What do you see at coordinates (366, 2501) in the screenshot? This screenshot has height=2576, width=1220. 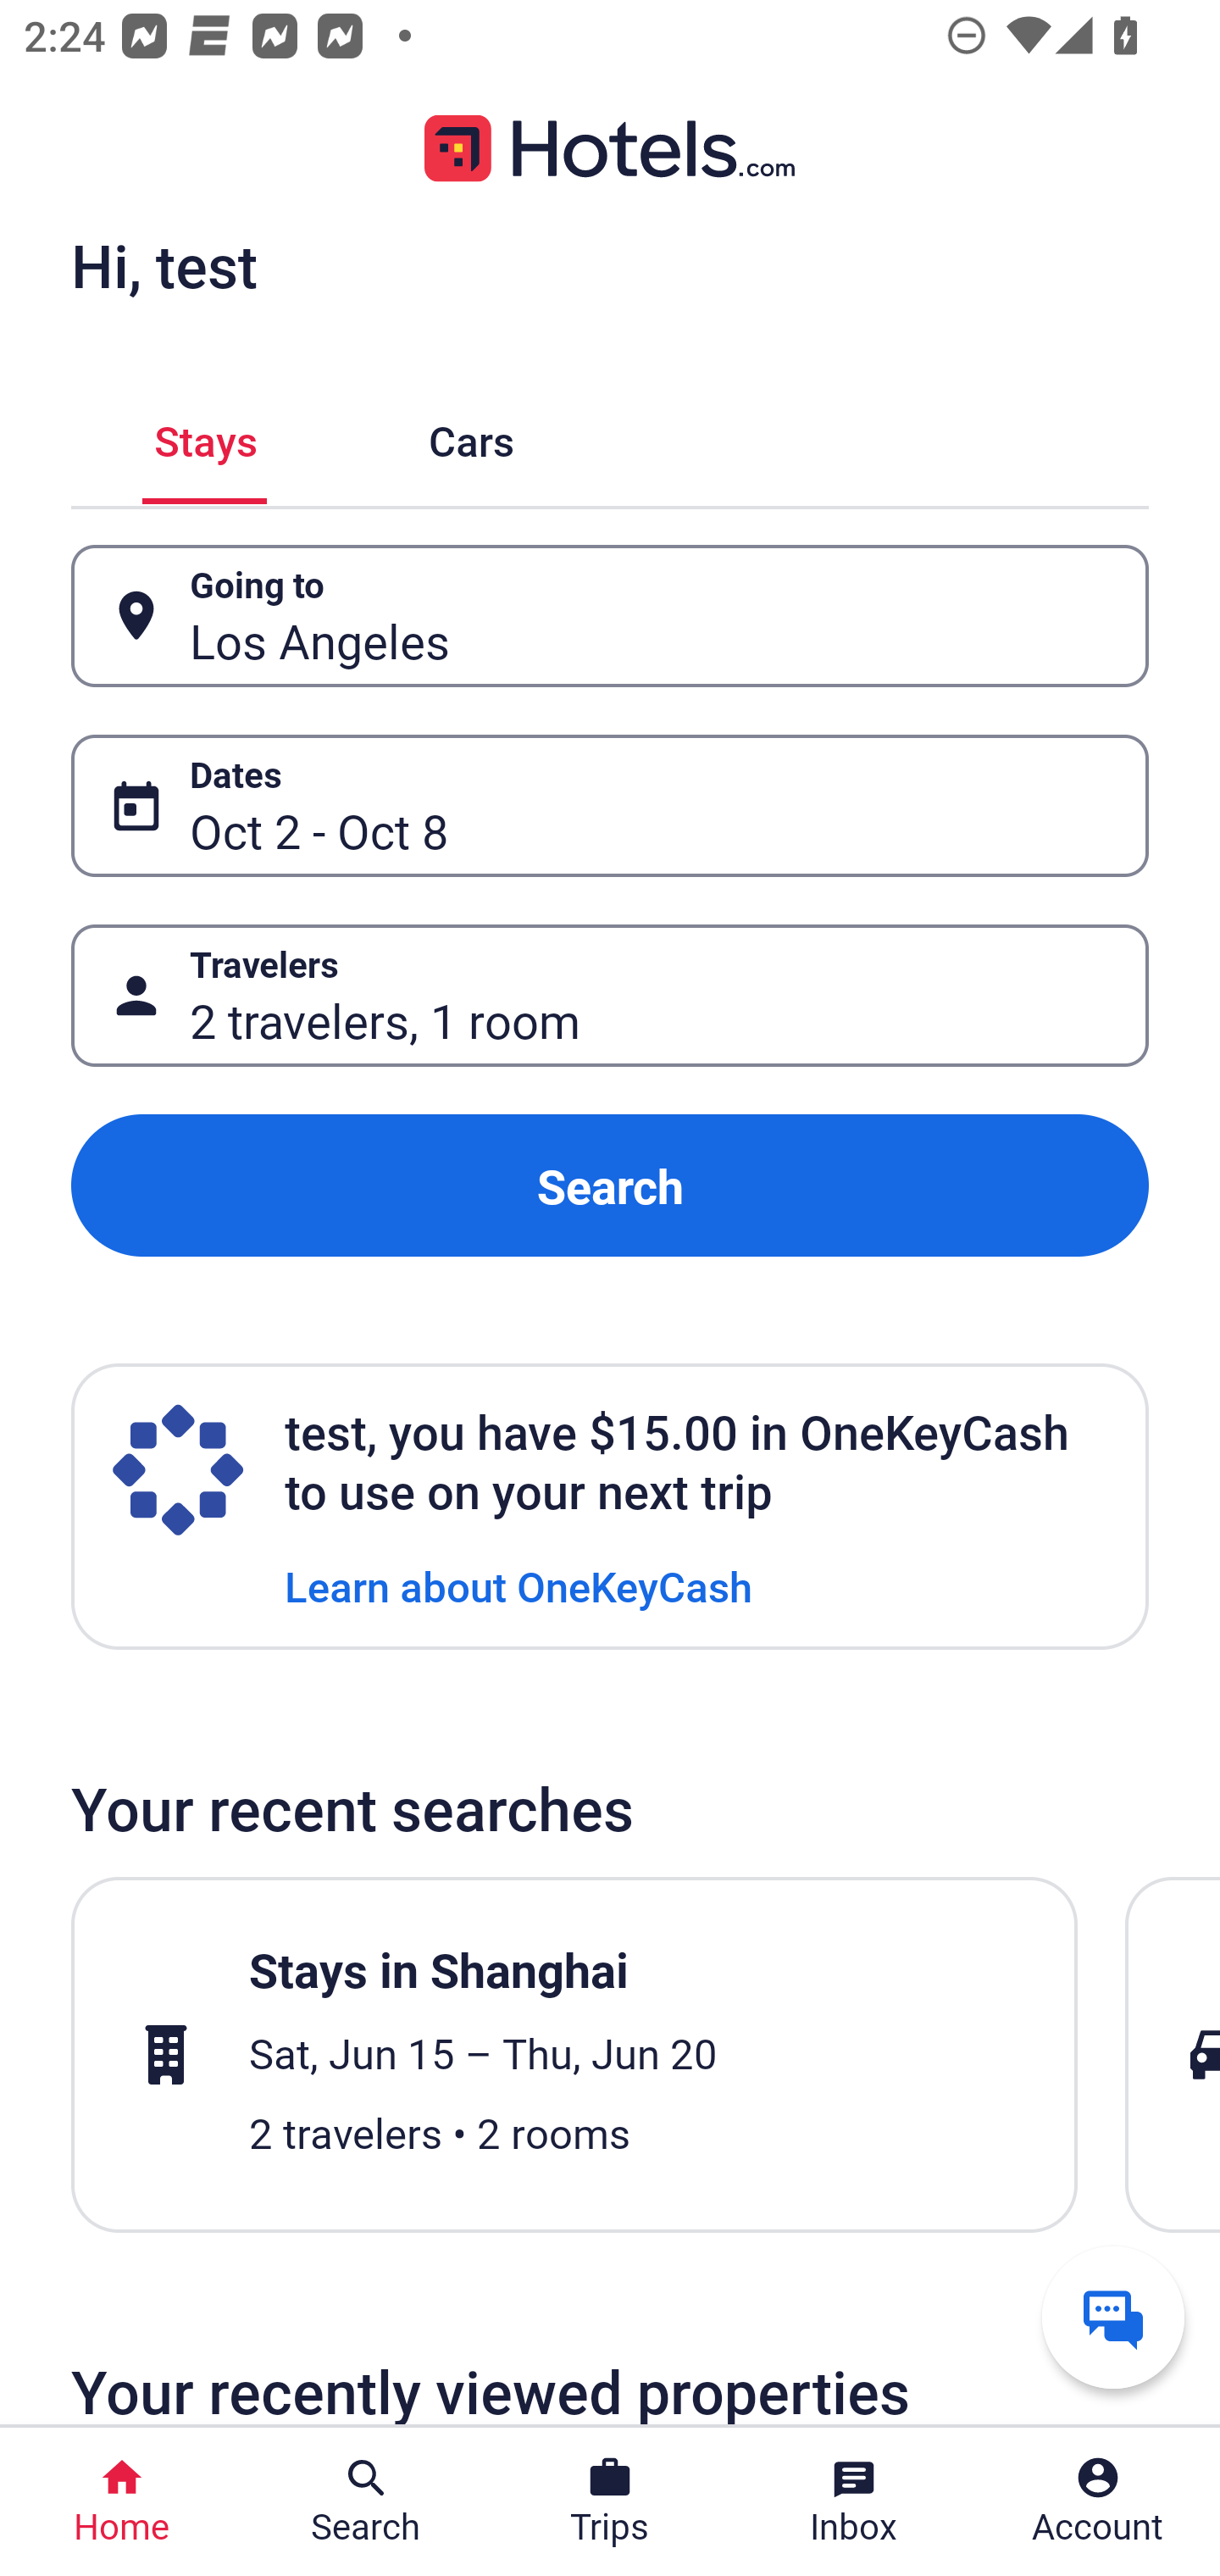 I see `Search Search Button` at bounding box center [366, 2501].